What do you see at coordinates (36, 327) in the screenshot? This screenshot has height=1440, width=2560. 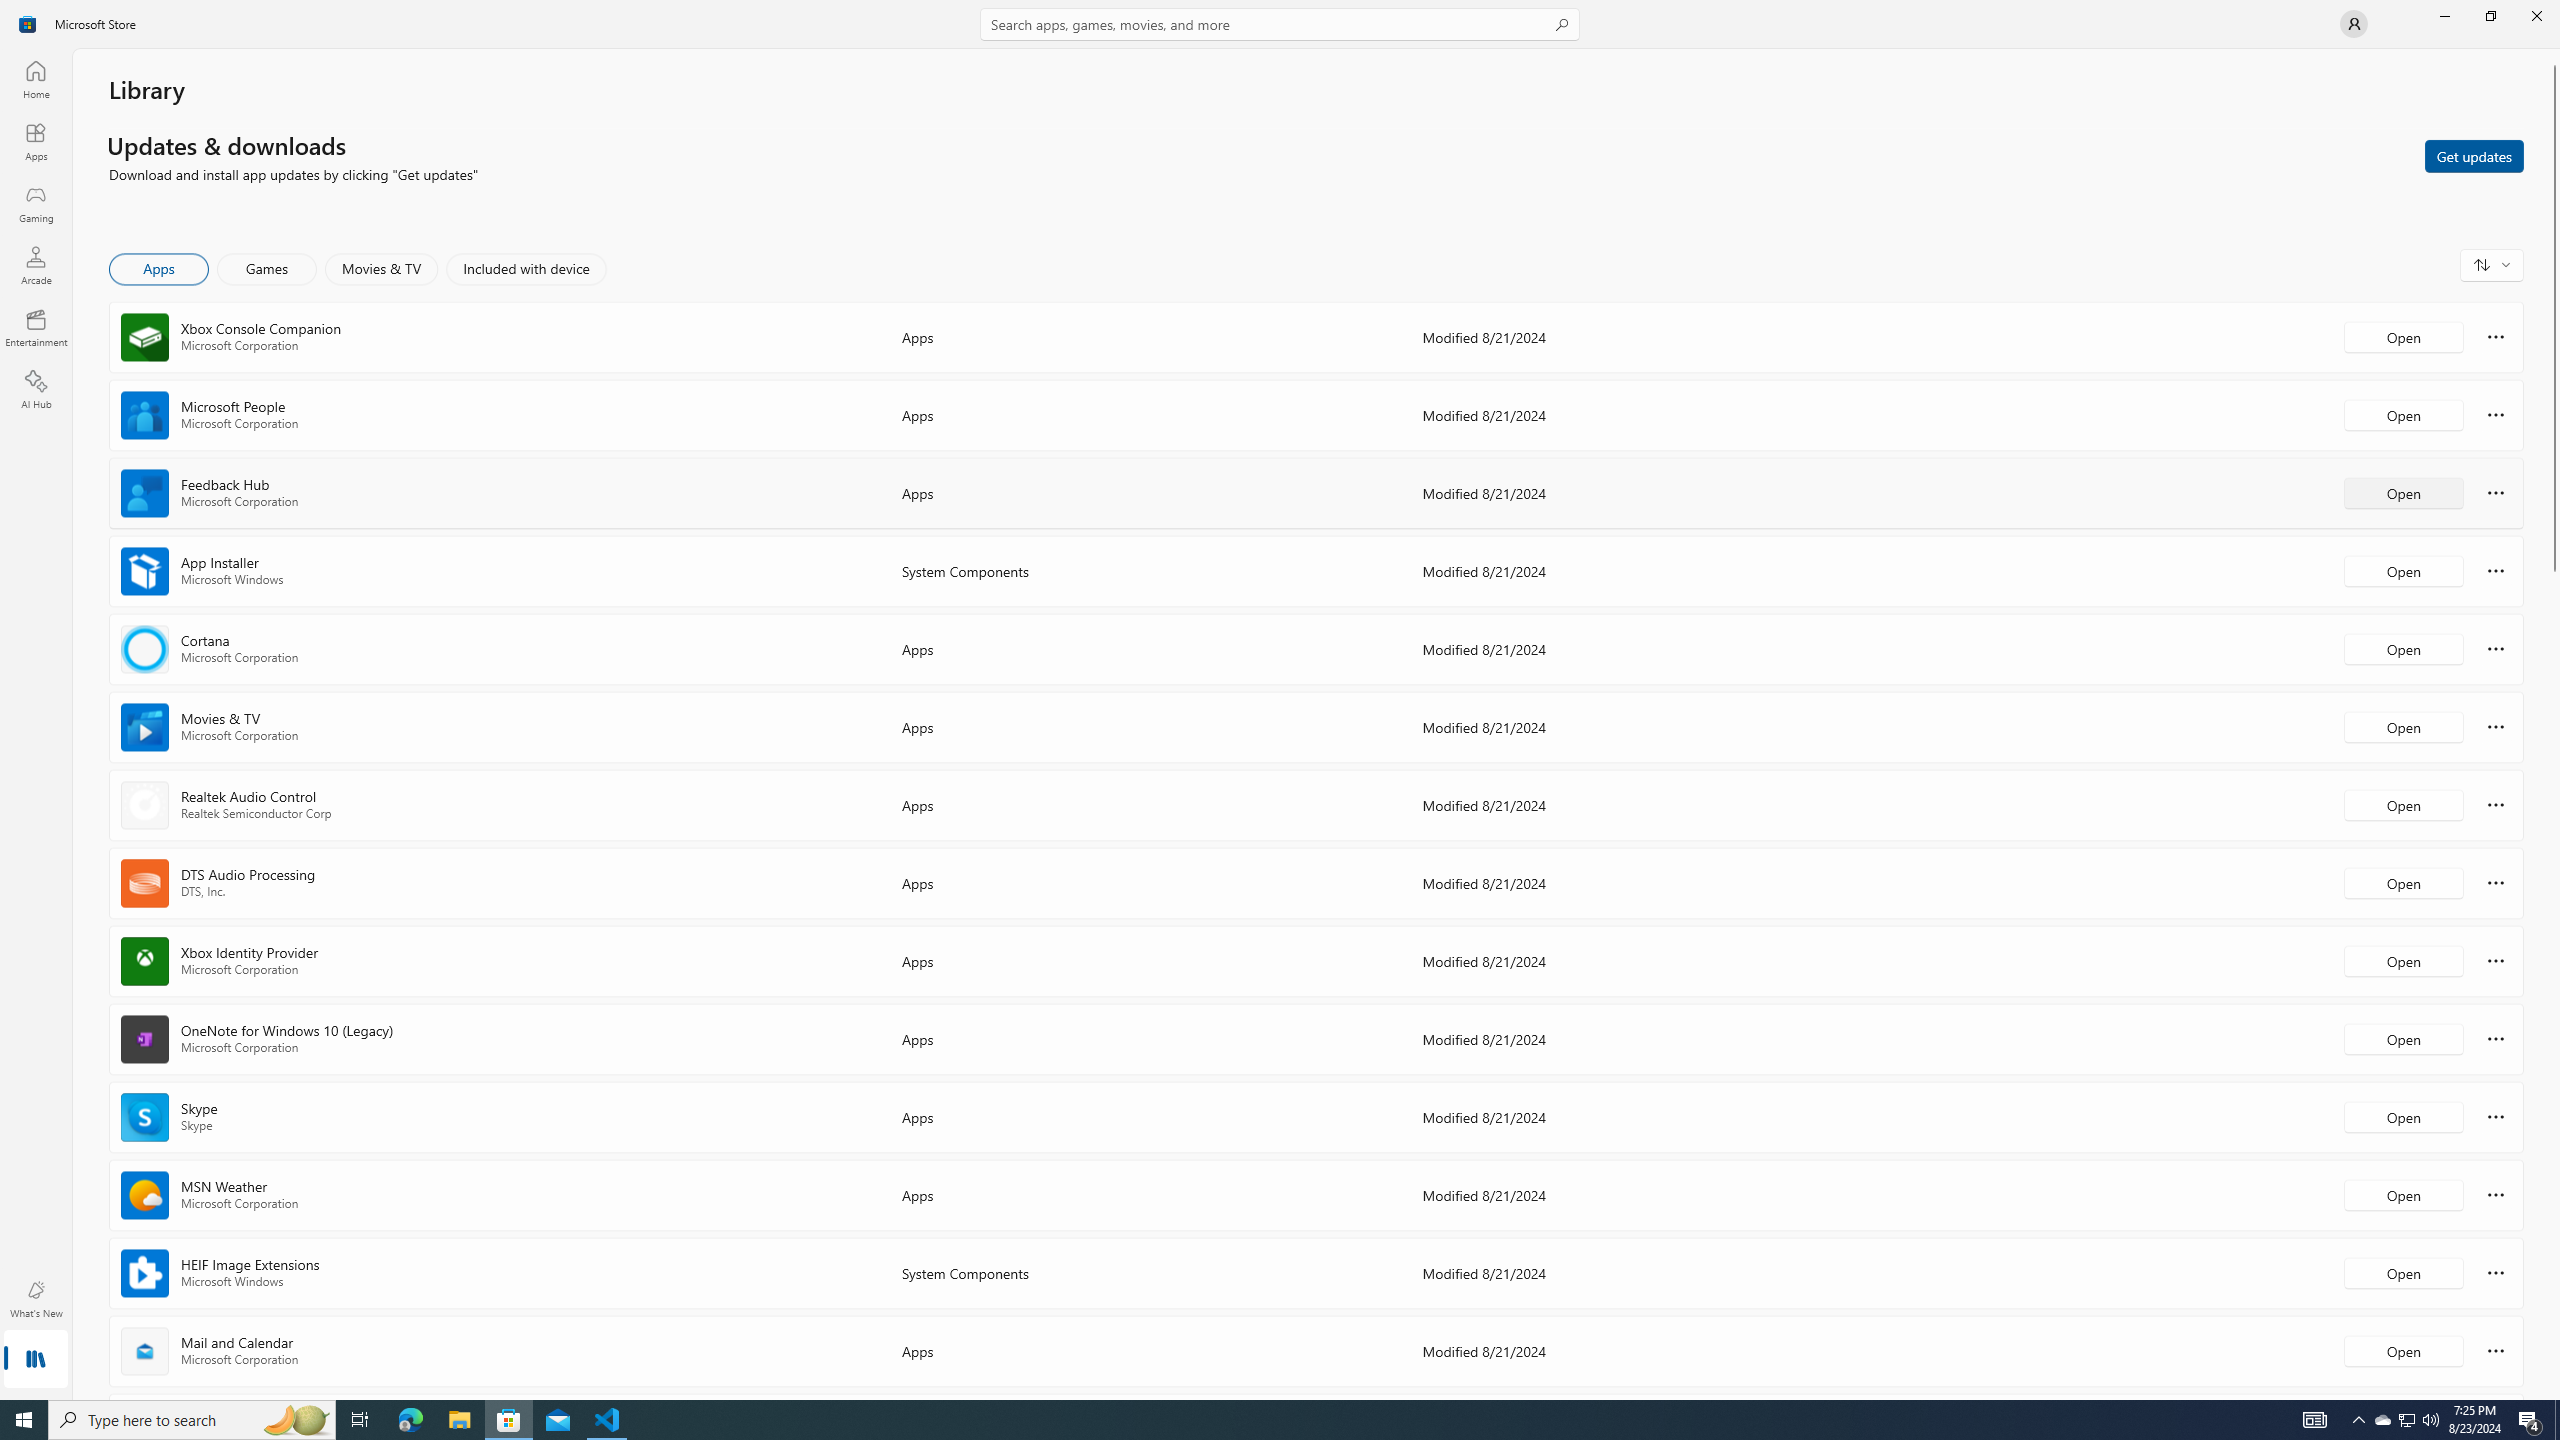 I see `Entertainment` at bounding box center [36, 327].